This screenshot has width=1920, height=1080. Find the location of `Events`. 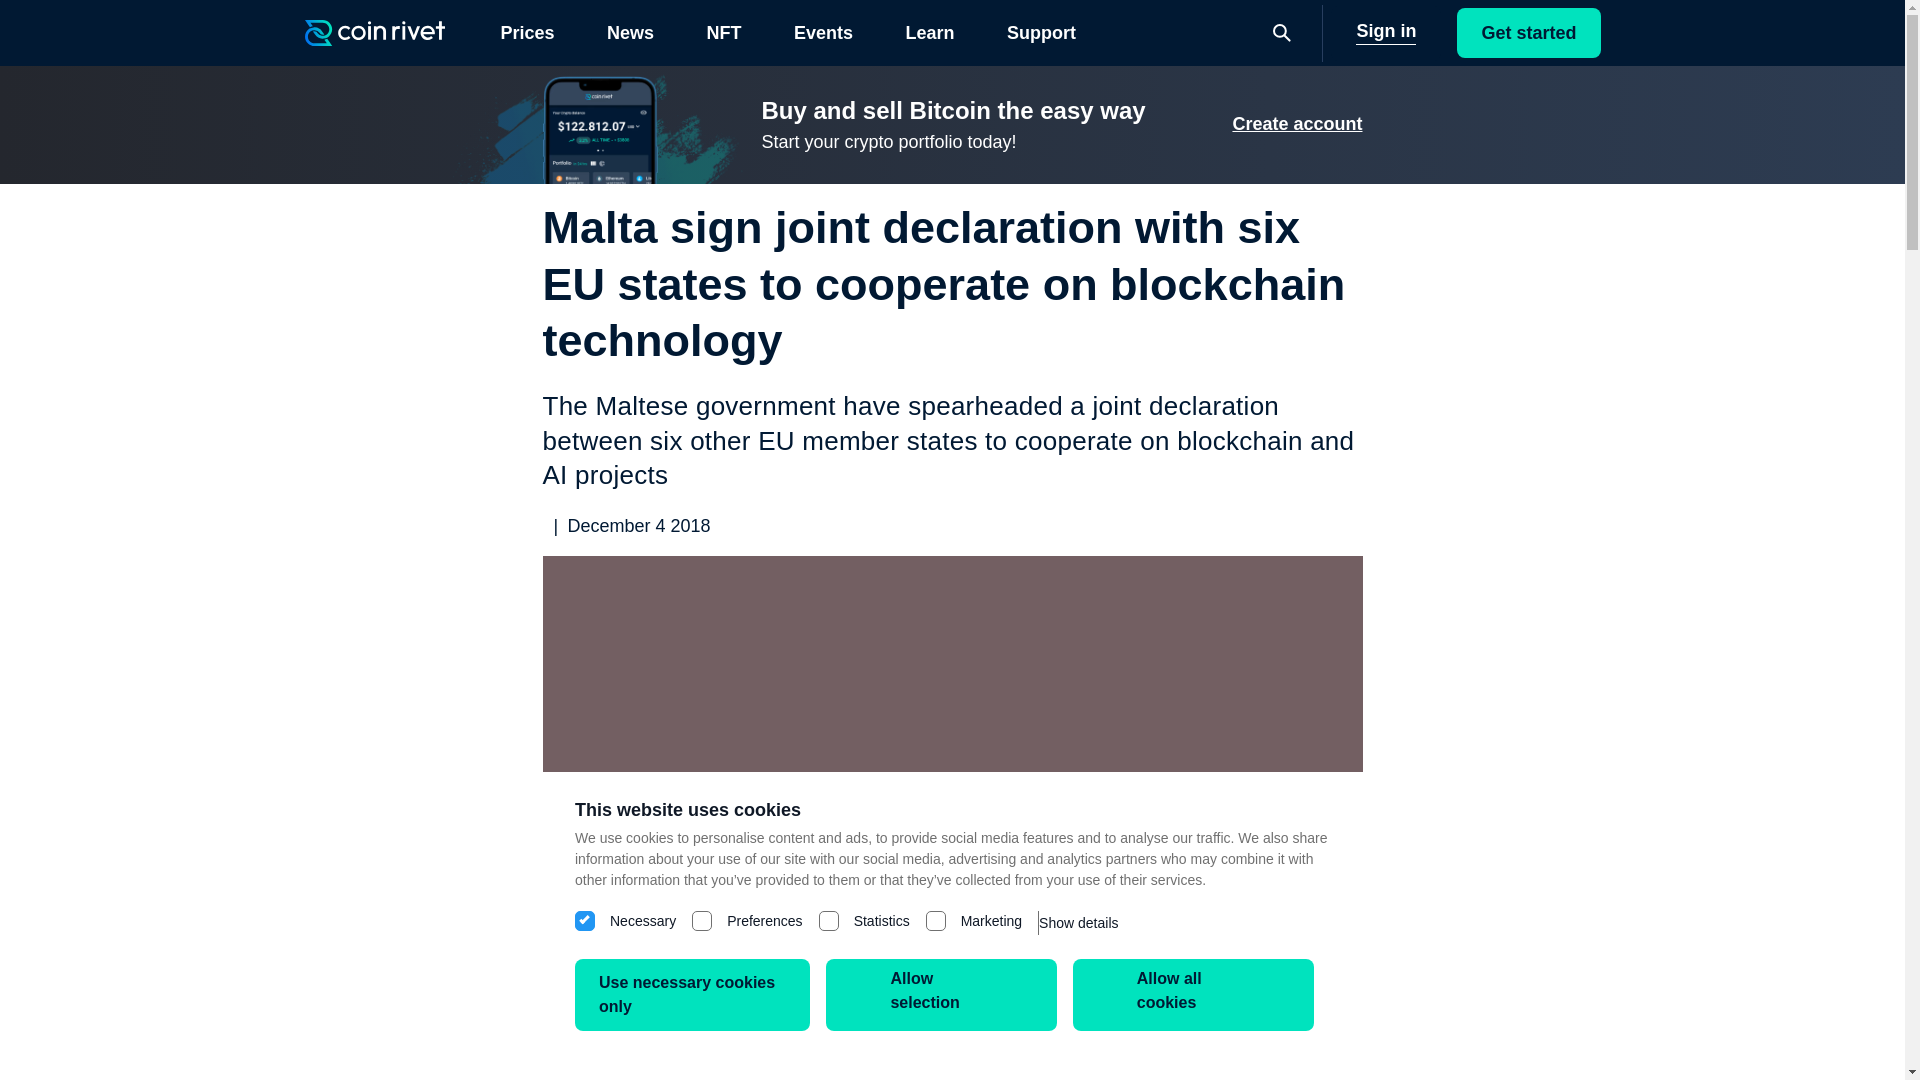

Events is located at coordinates (823, 32).